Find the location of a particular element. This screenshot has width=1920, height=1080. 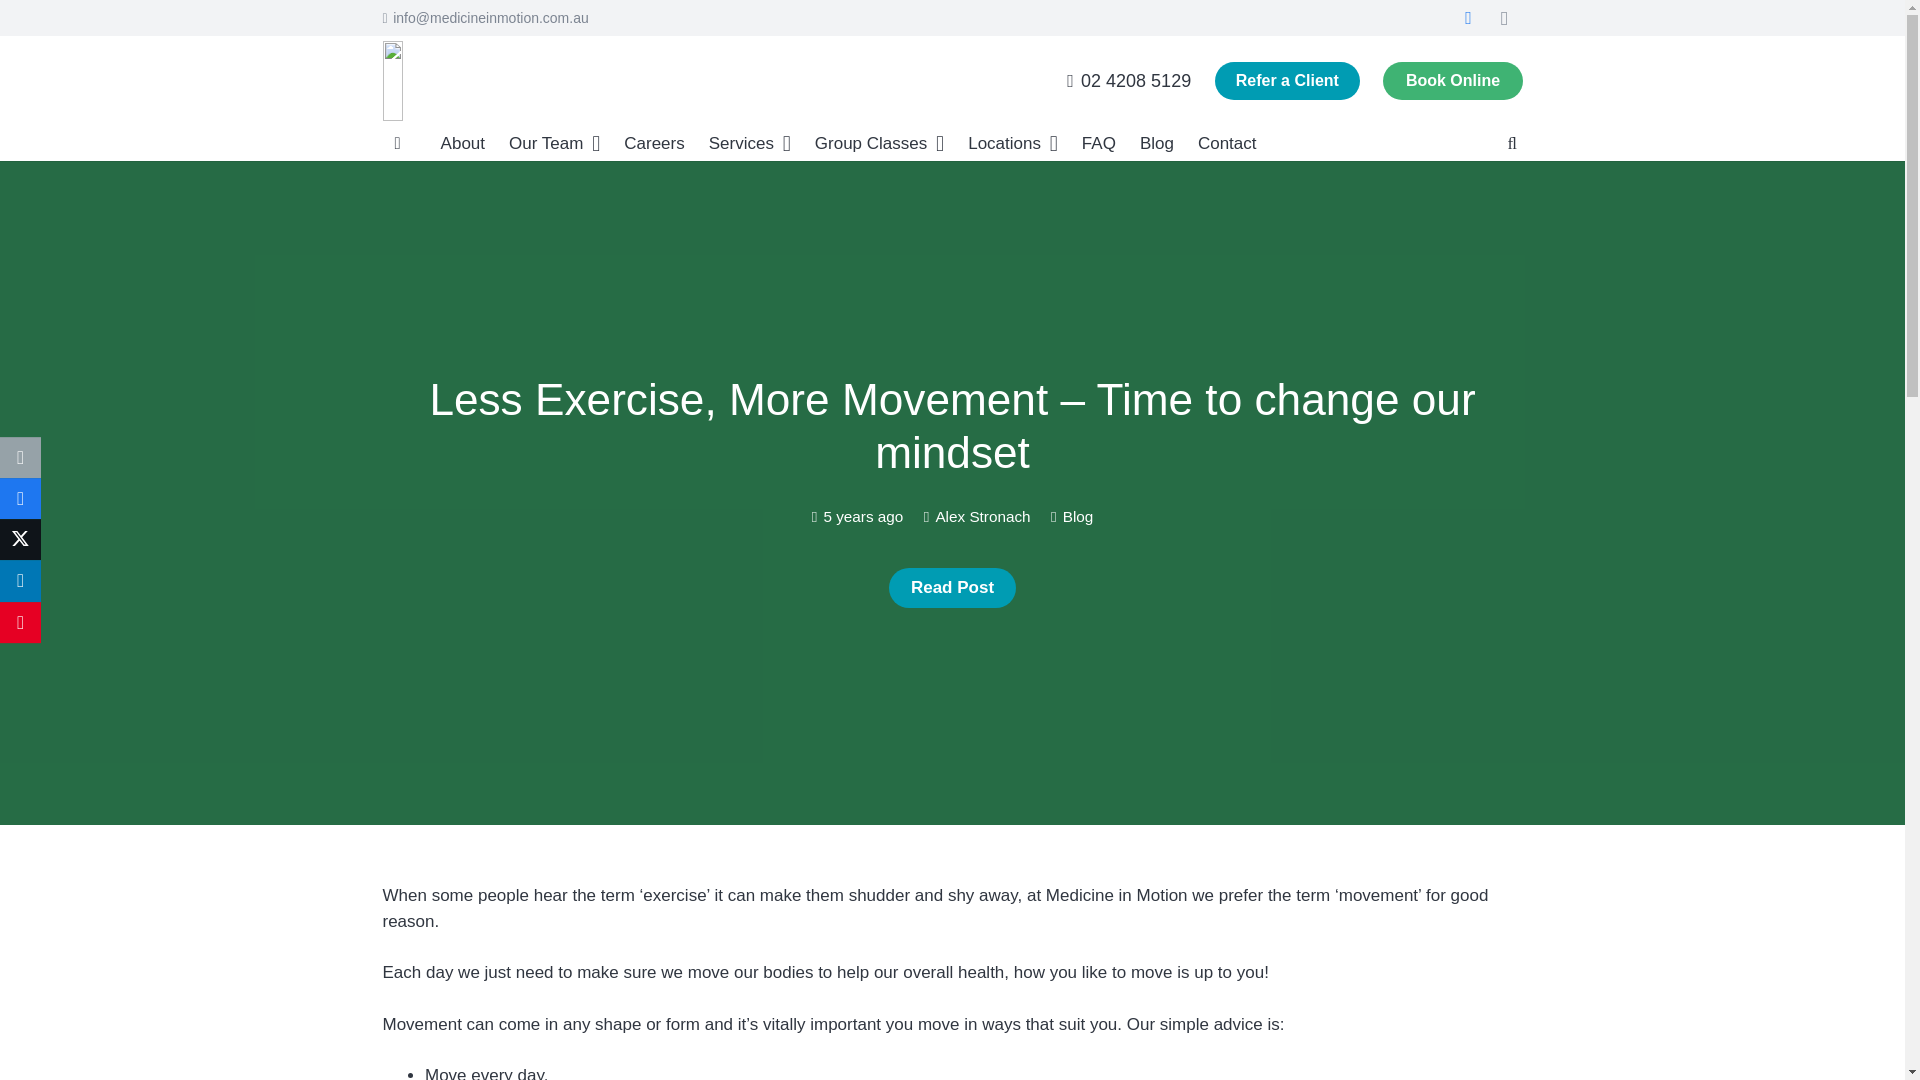

Tweet this is located at coordinates (20, 540).